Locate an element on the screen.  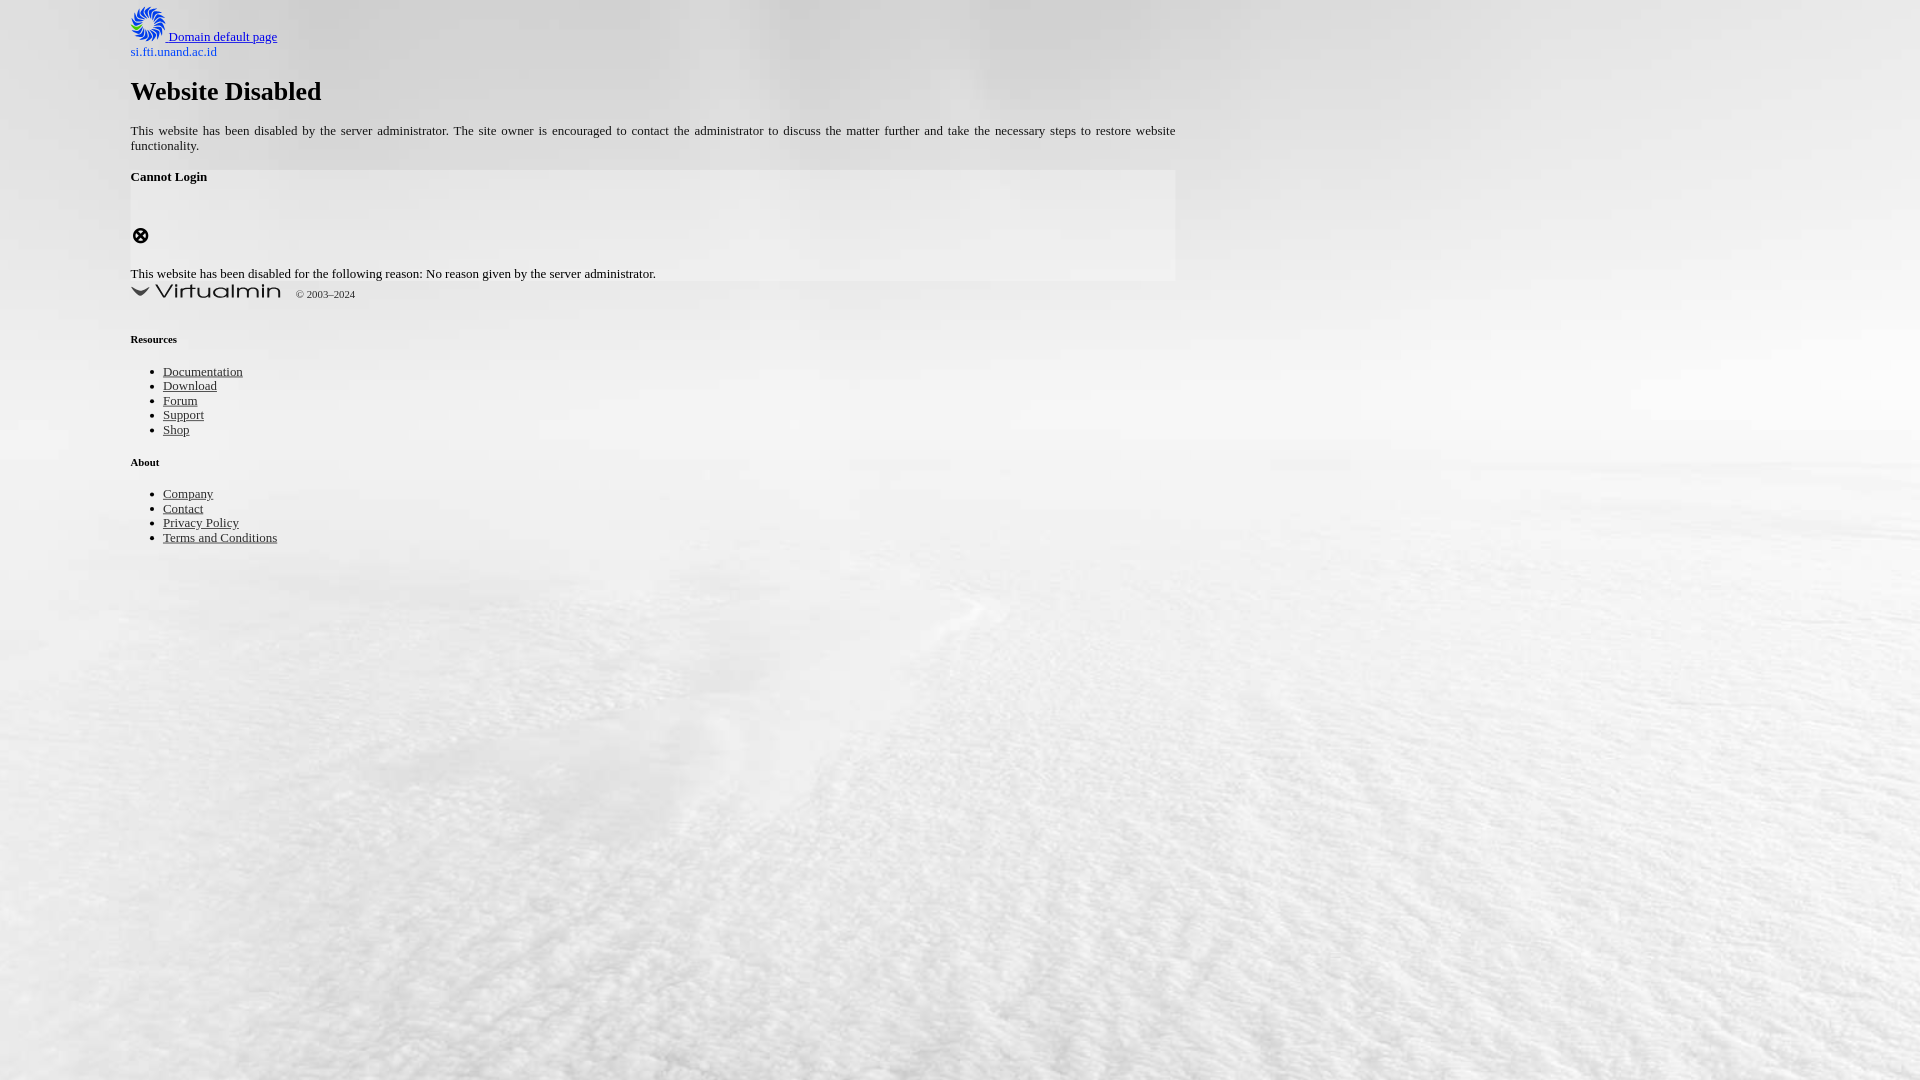
Forum is located at coordinates (184, 402).